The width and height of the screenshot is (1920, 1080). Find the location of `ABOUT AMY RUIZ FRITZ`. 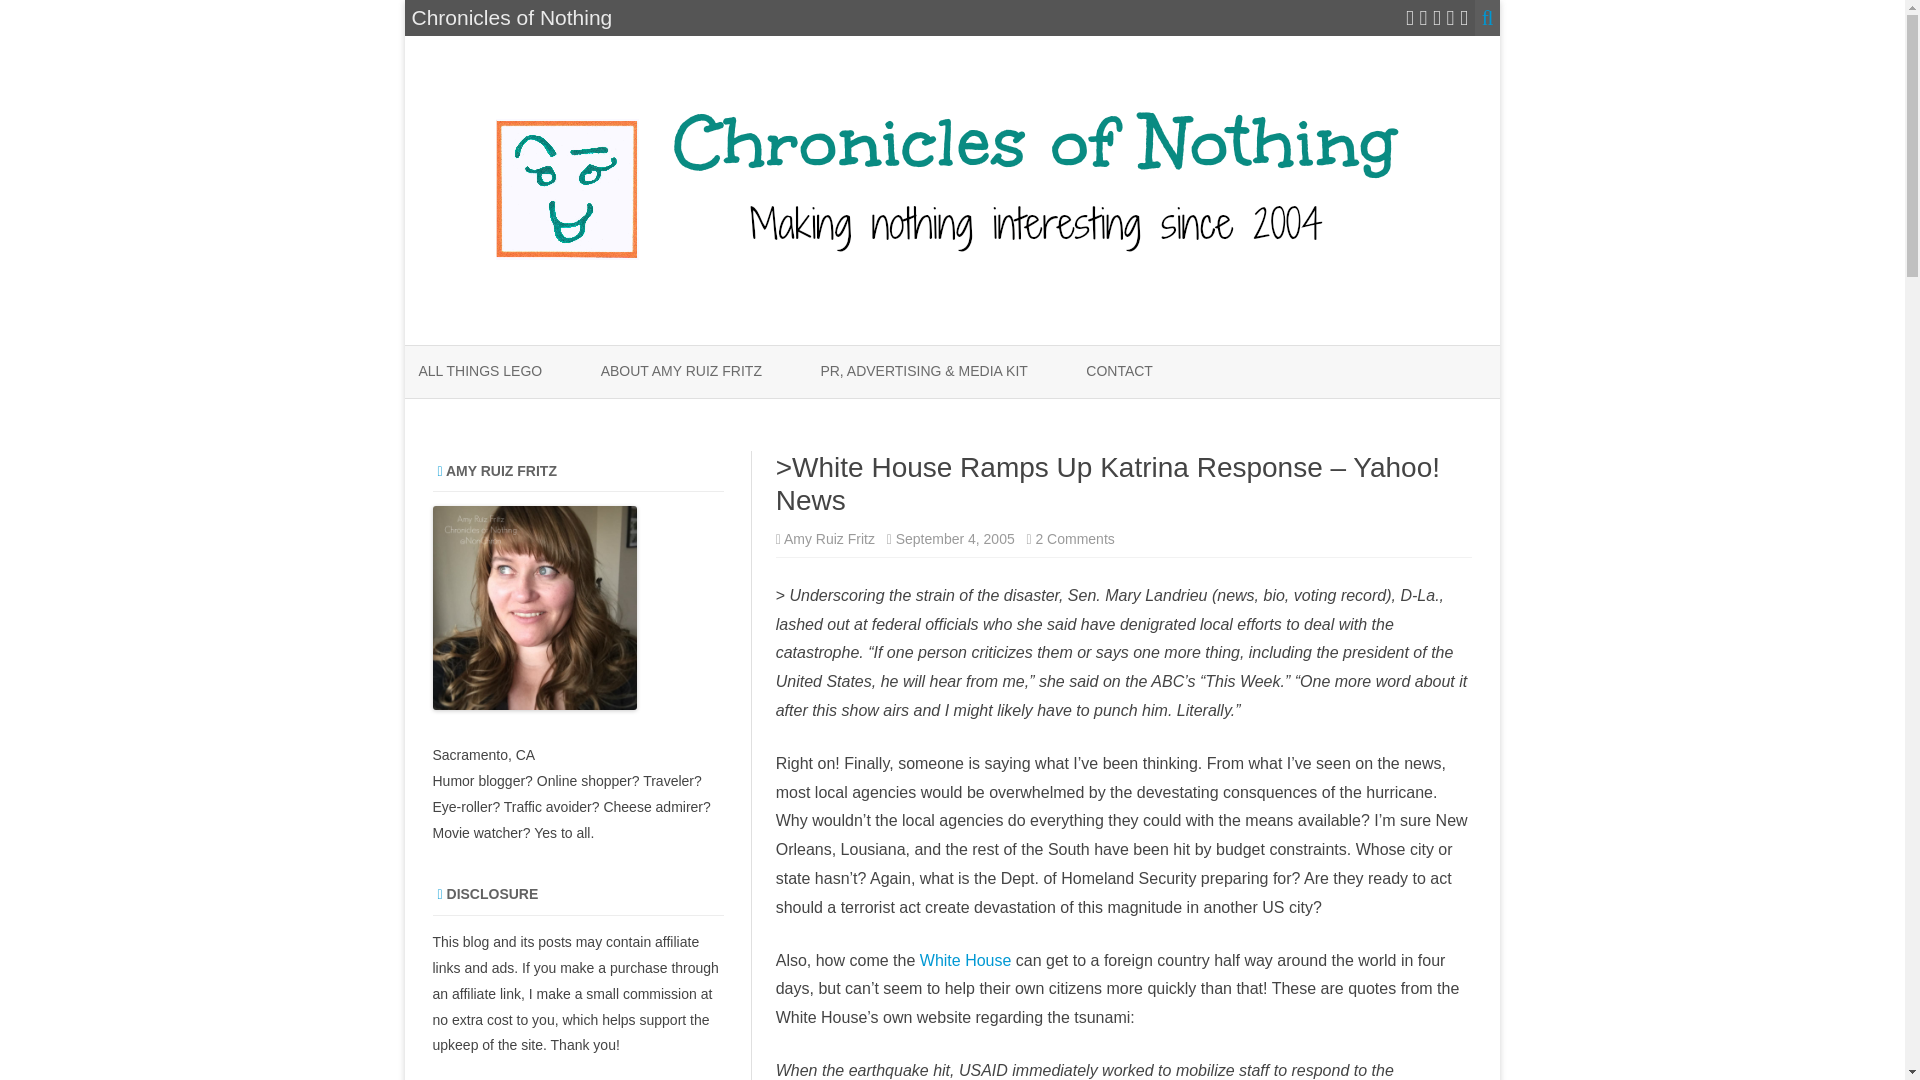

ABOUT AMY RUIZ FRITZ is located at coordinates (681, 372).